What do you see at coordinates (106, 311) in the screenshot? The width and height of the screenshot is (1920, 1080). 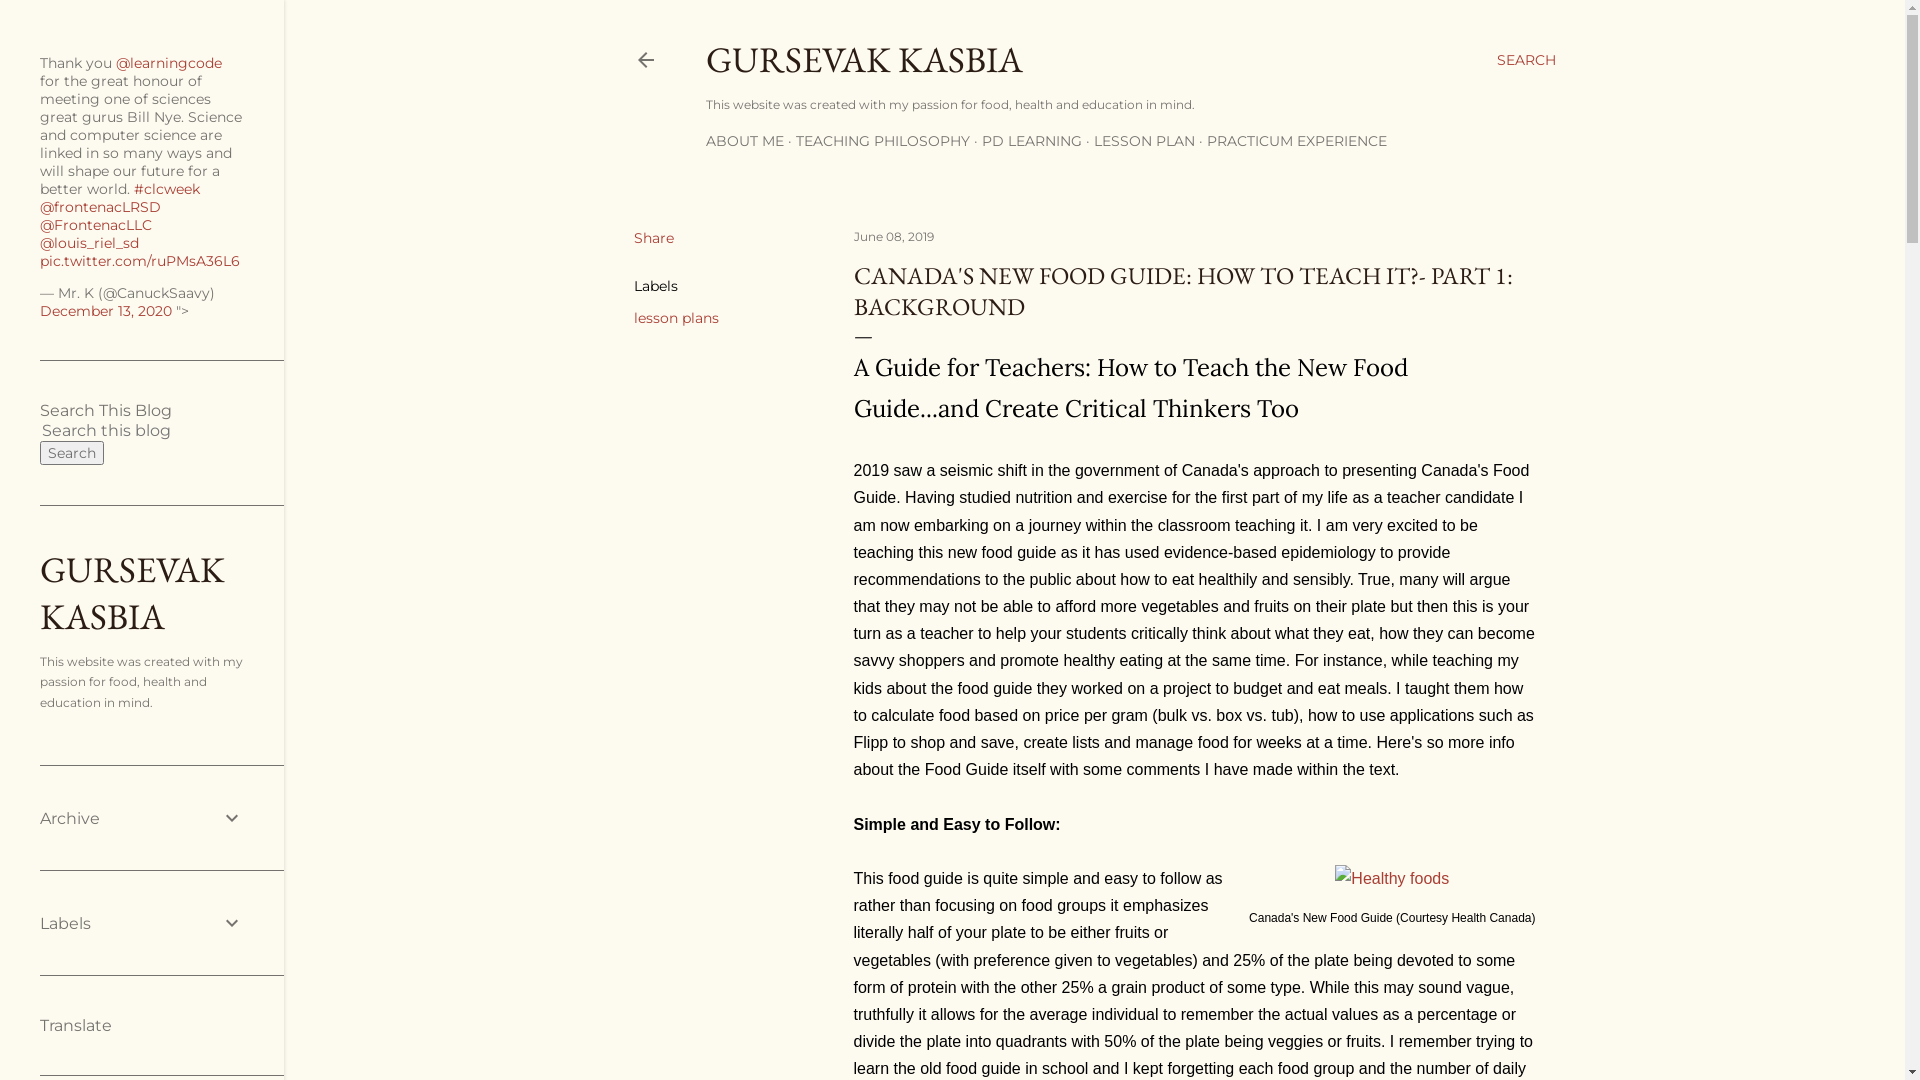 I see `December 13, 2020` at bounding box center [106, 311].